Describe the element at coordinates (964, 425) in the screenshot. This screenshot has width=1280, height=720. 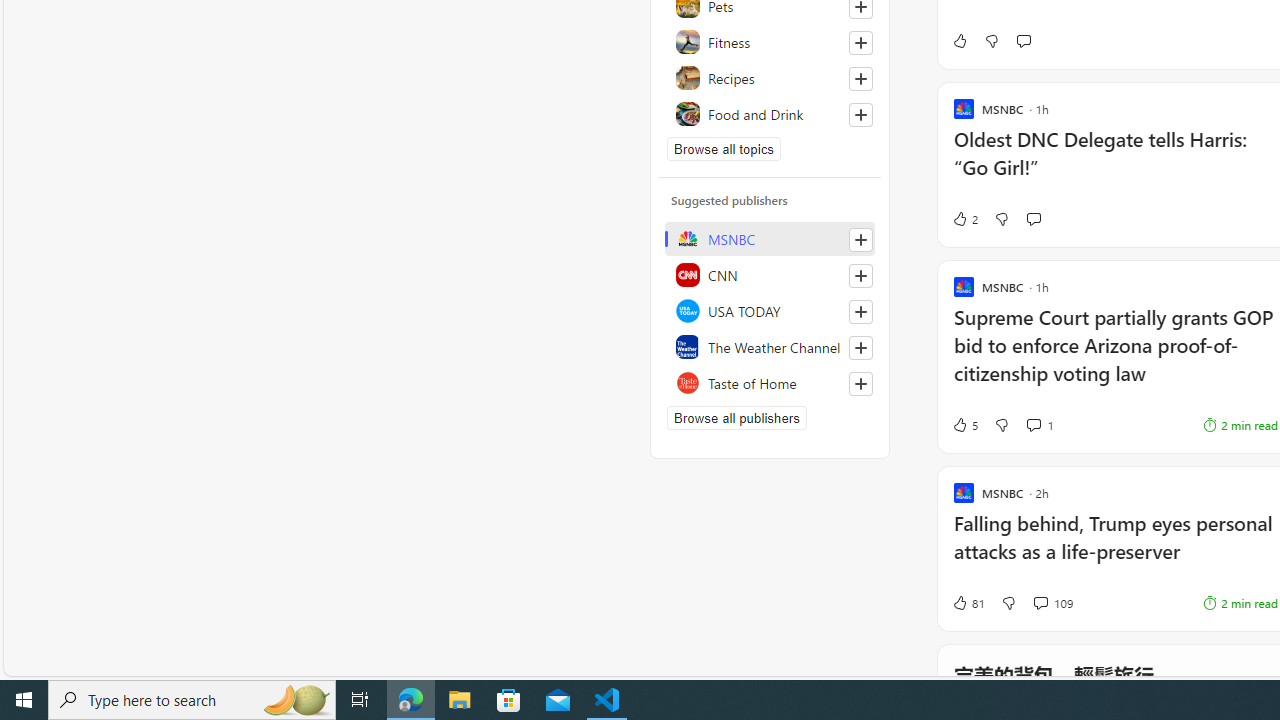
I see `5 Like` at that location.